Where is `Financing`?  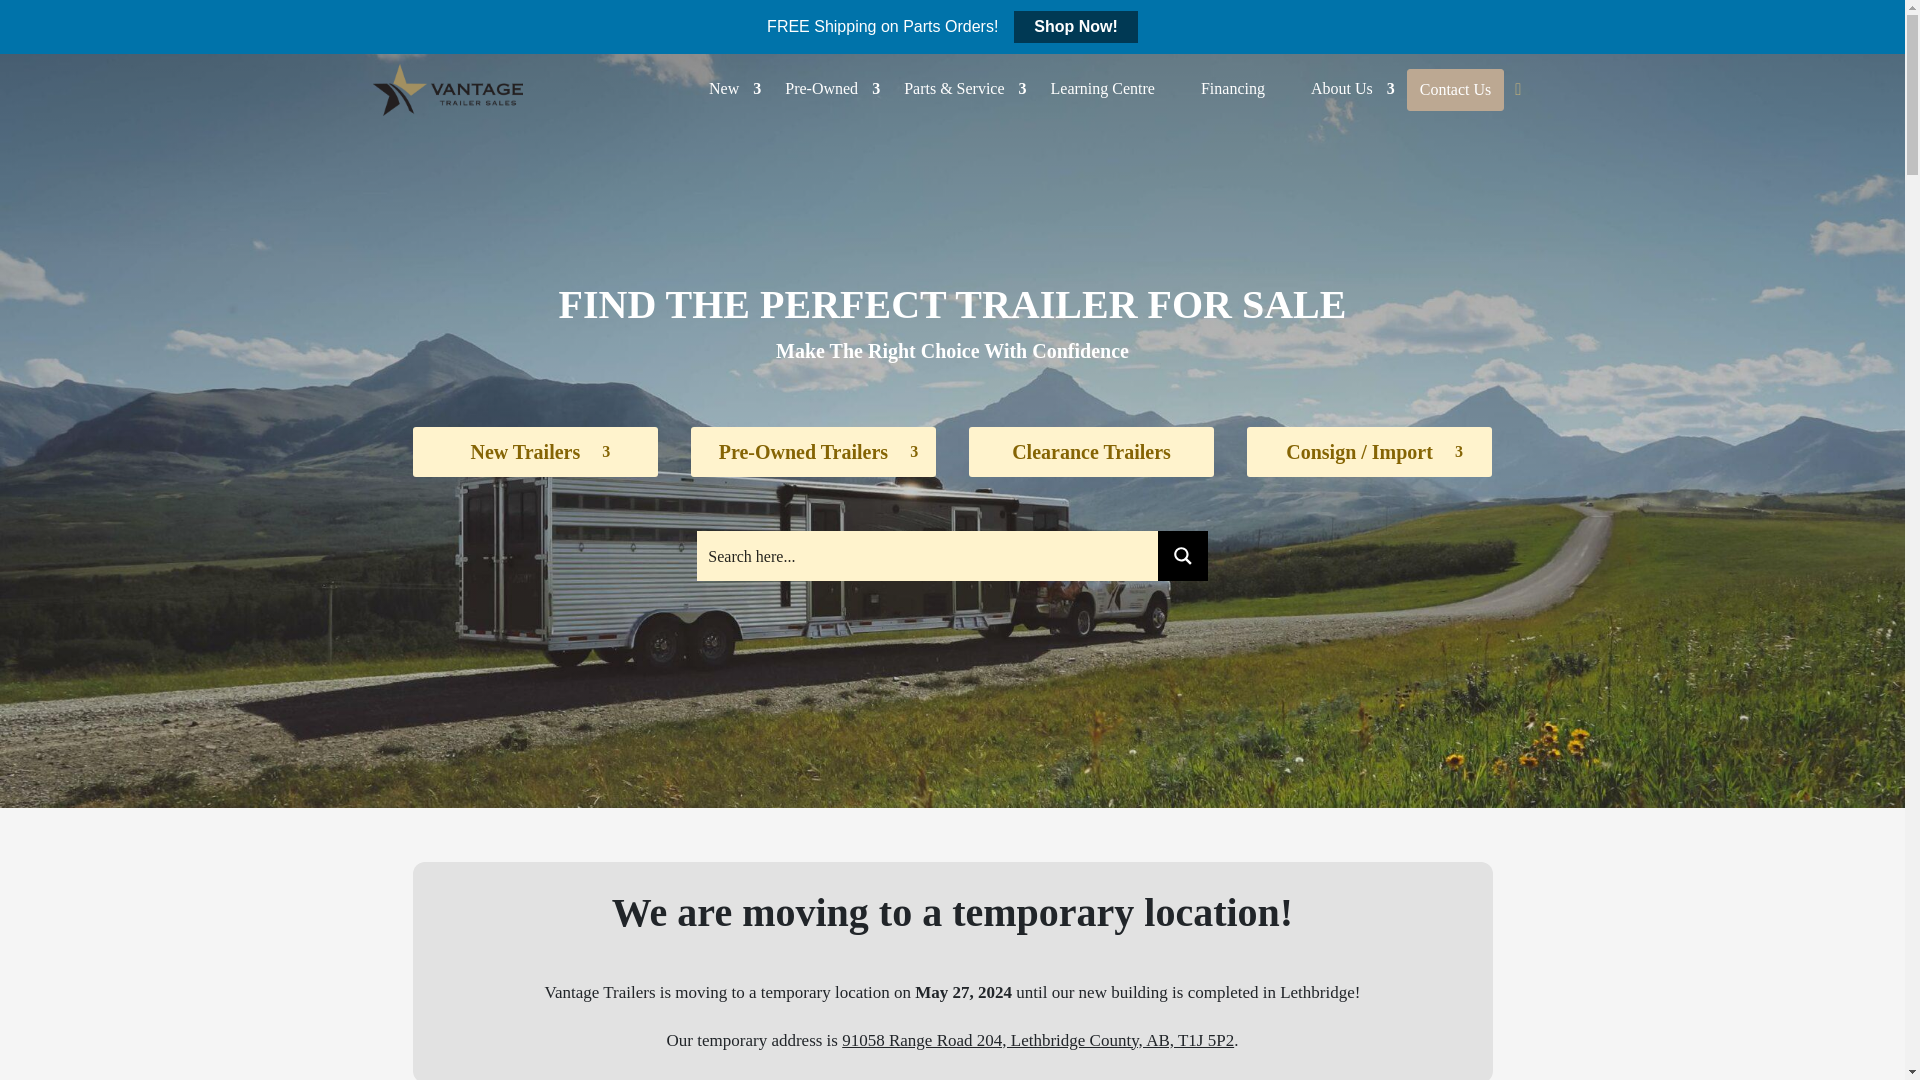
Financing is located at coordinates (1232, 89).